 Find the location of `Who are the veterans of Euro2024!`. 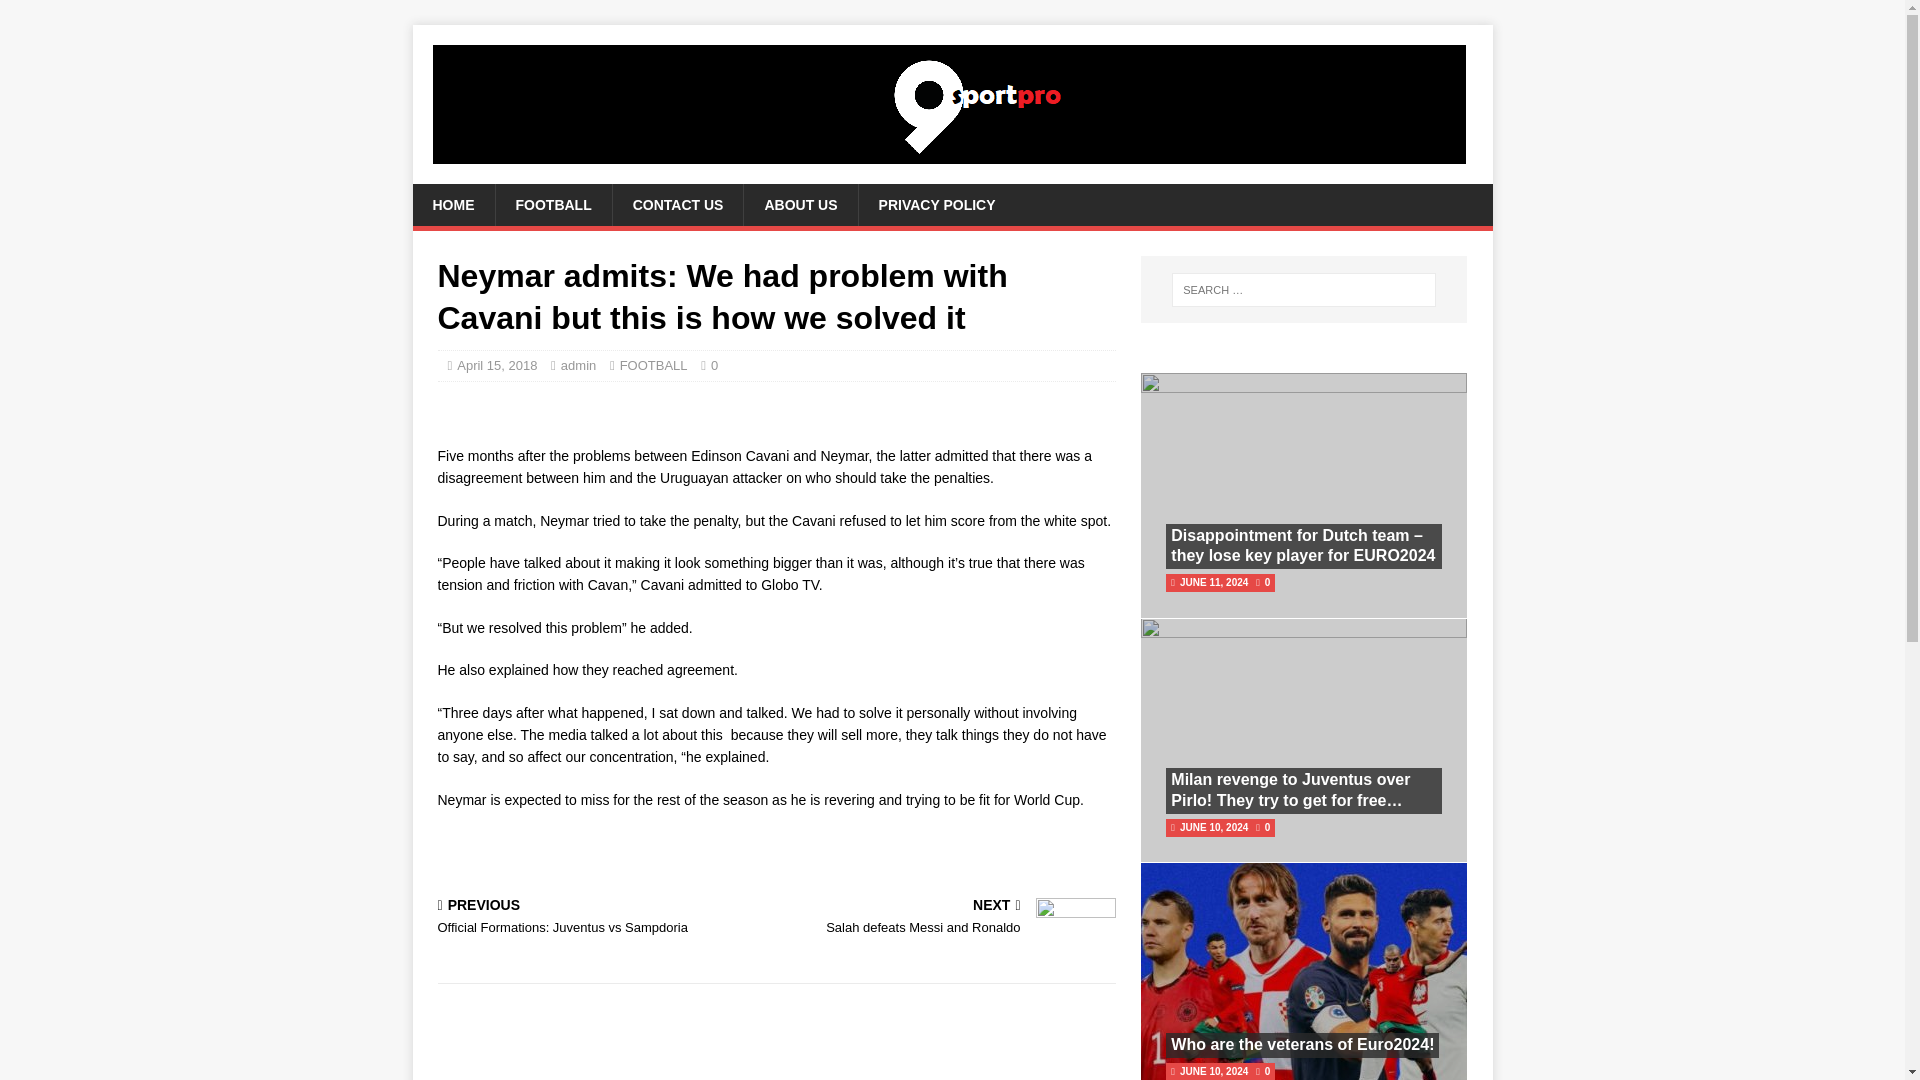

Who are the veterans of Euro2024! is located at coordinates (603, 918).